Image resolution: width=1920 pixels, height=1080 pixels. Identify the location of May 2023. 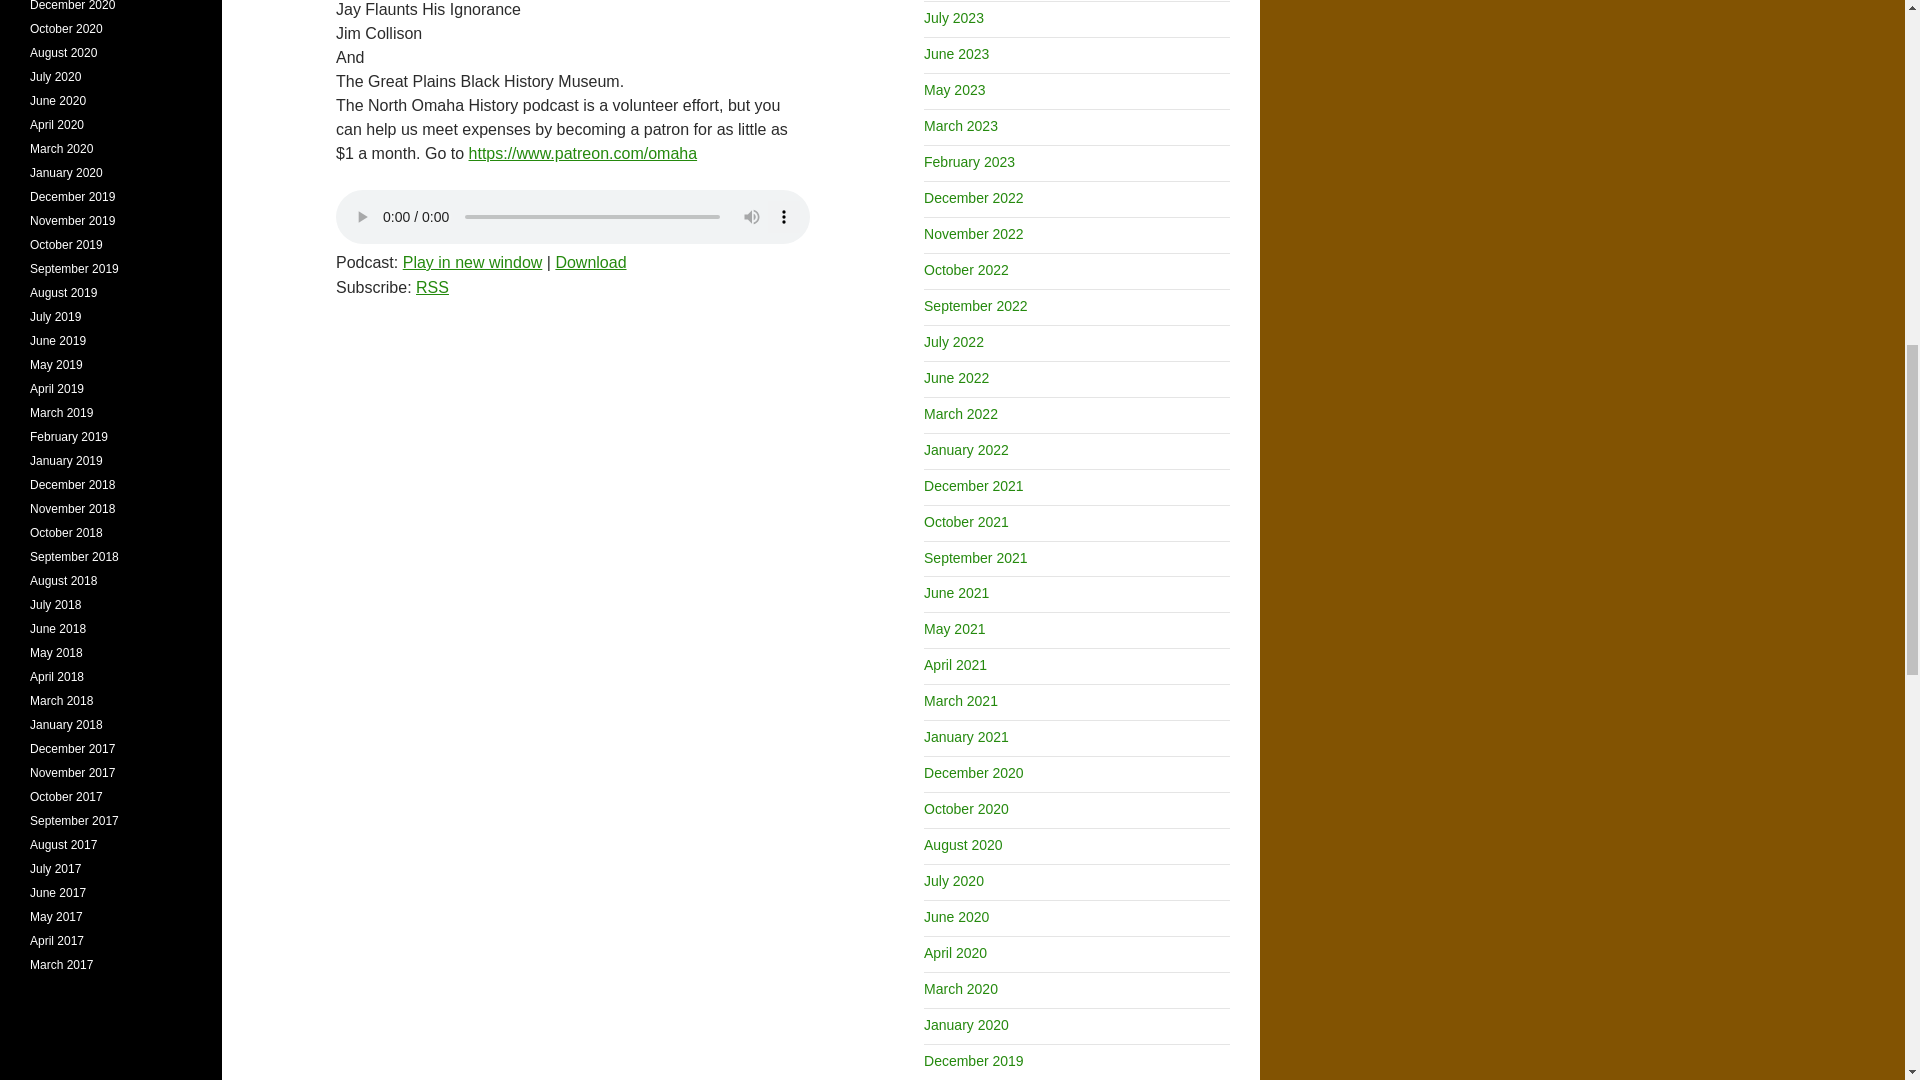
(954, 90).